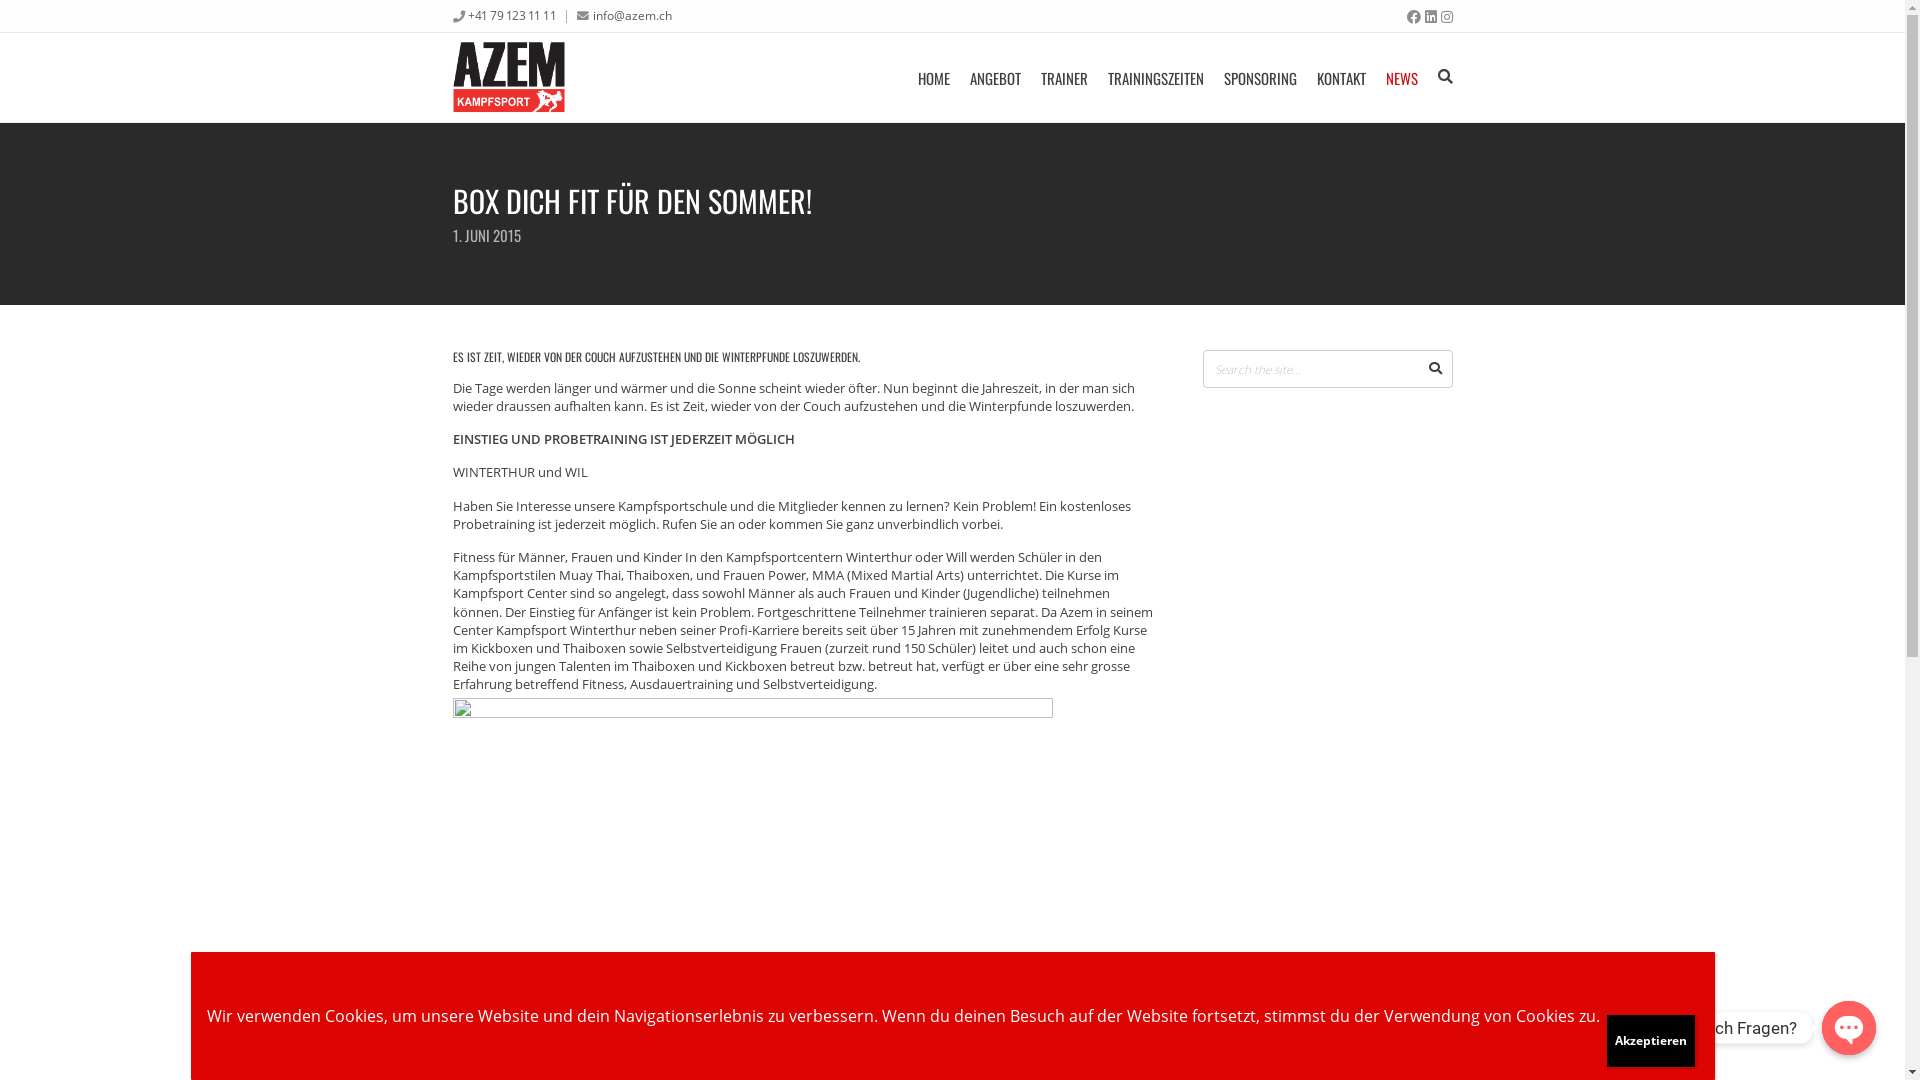  I want to click on LinkedIn, so click(1430, 17).